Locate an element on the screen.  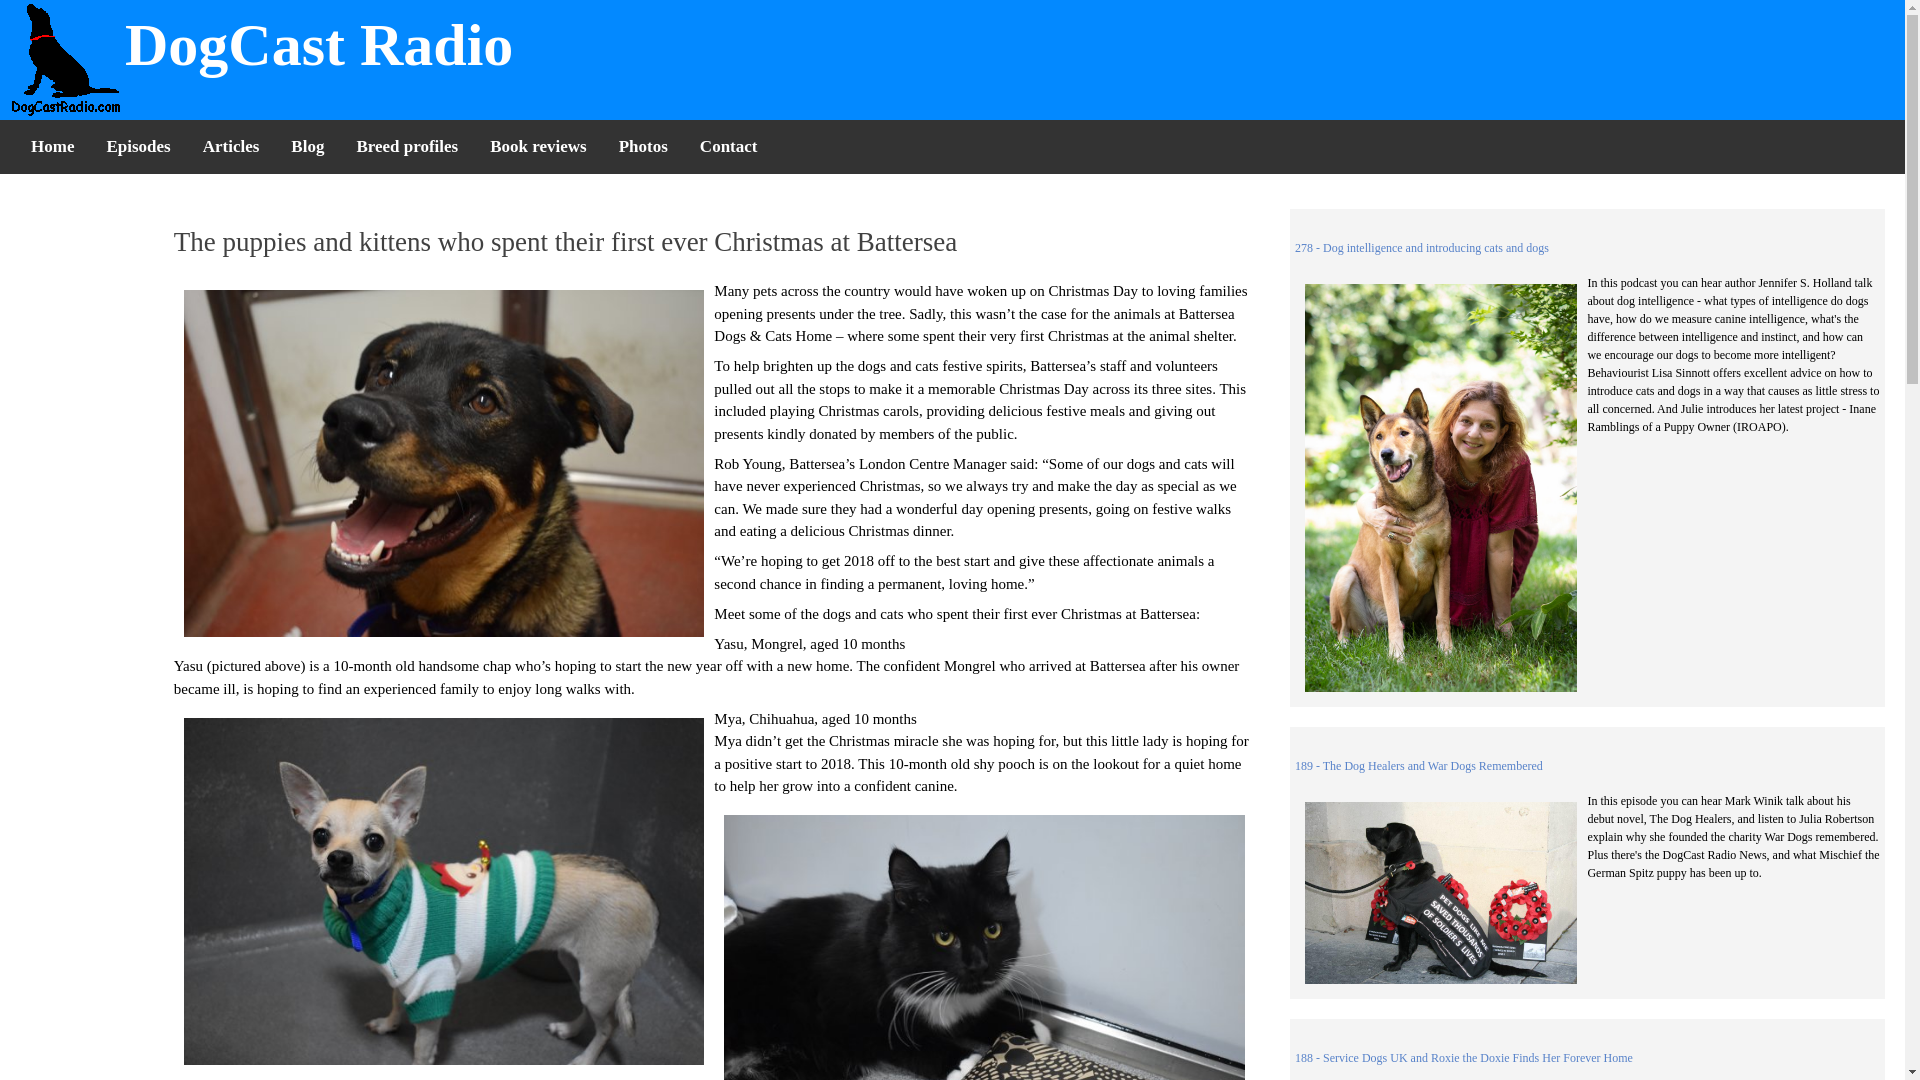
Book reviews is located at coordinates (538, 146).